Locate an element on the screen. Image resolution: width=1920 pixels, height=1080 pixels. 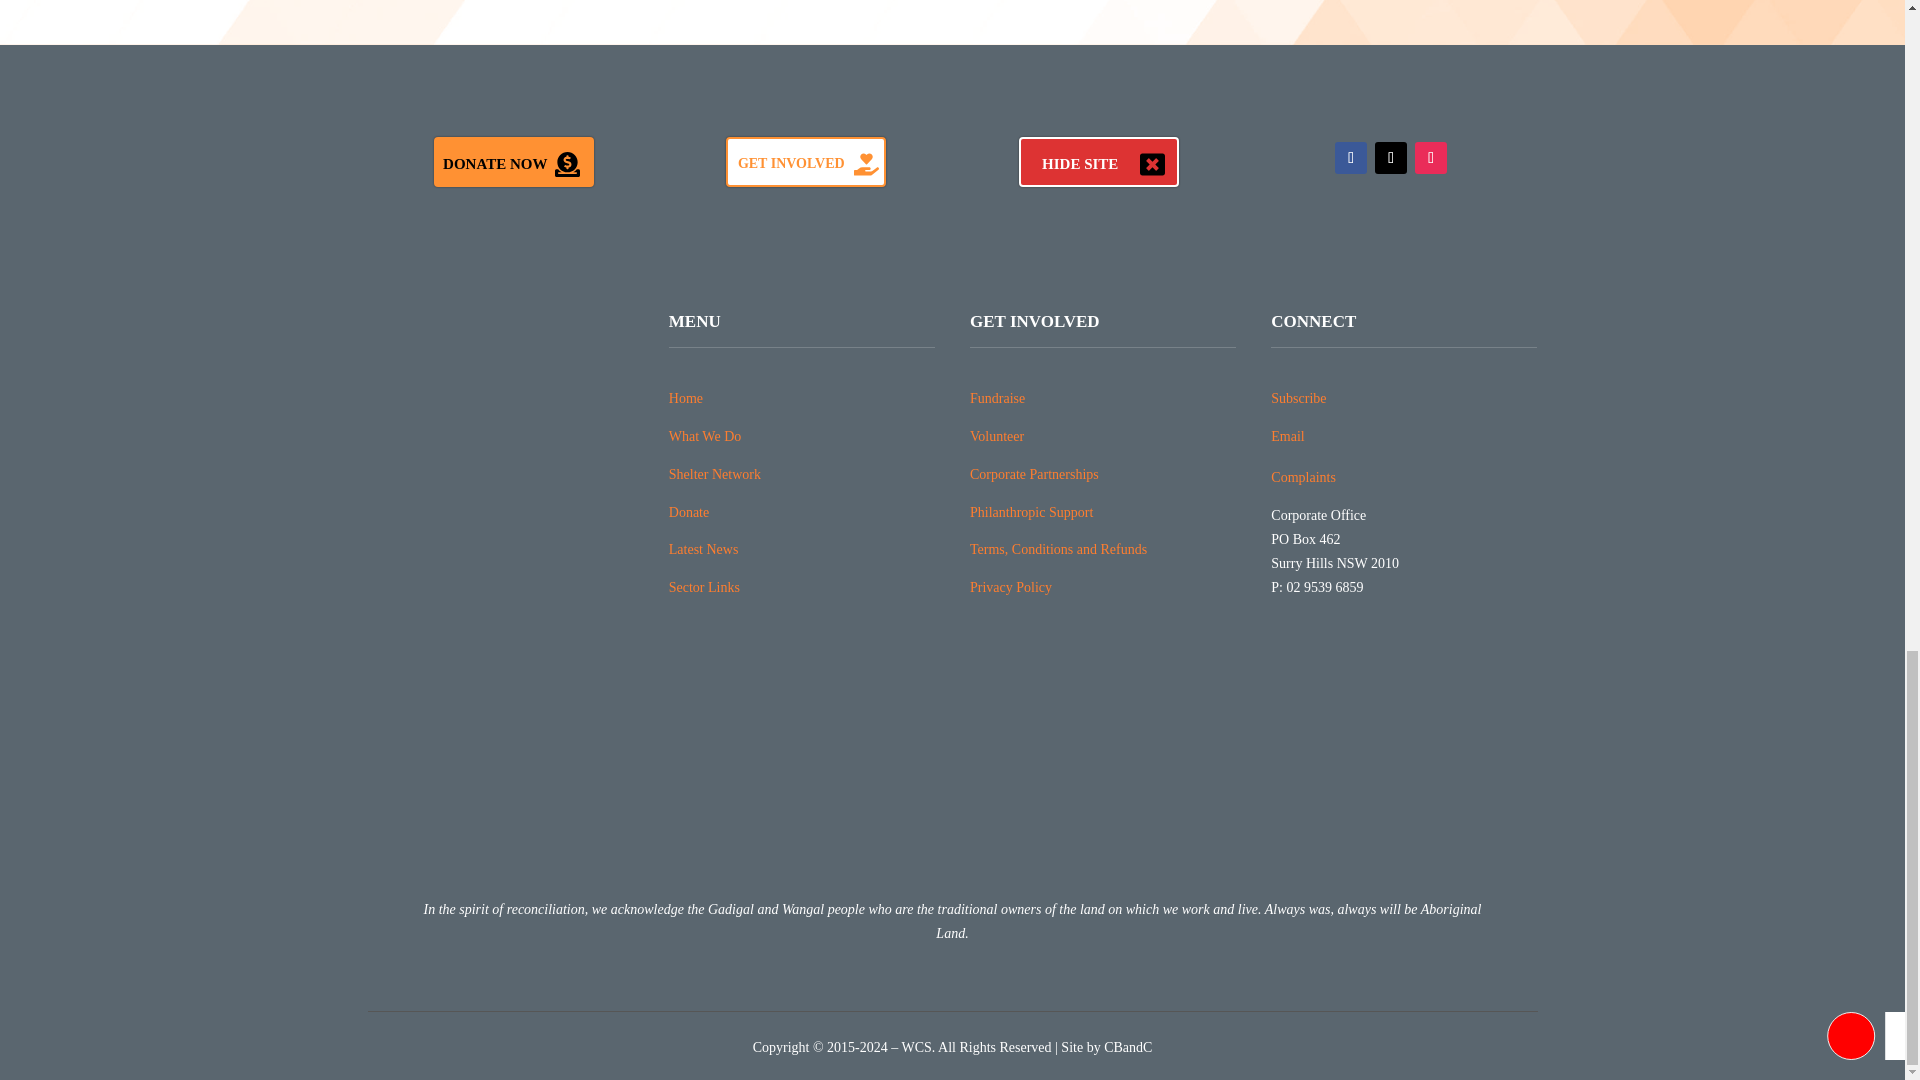
Corporate Partnerships with WCS is located at coordinates (1034, 474).